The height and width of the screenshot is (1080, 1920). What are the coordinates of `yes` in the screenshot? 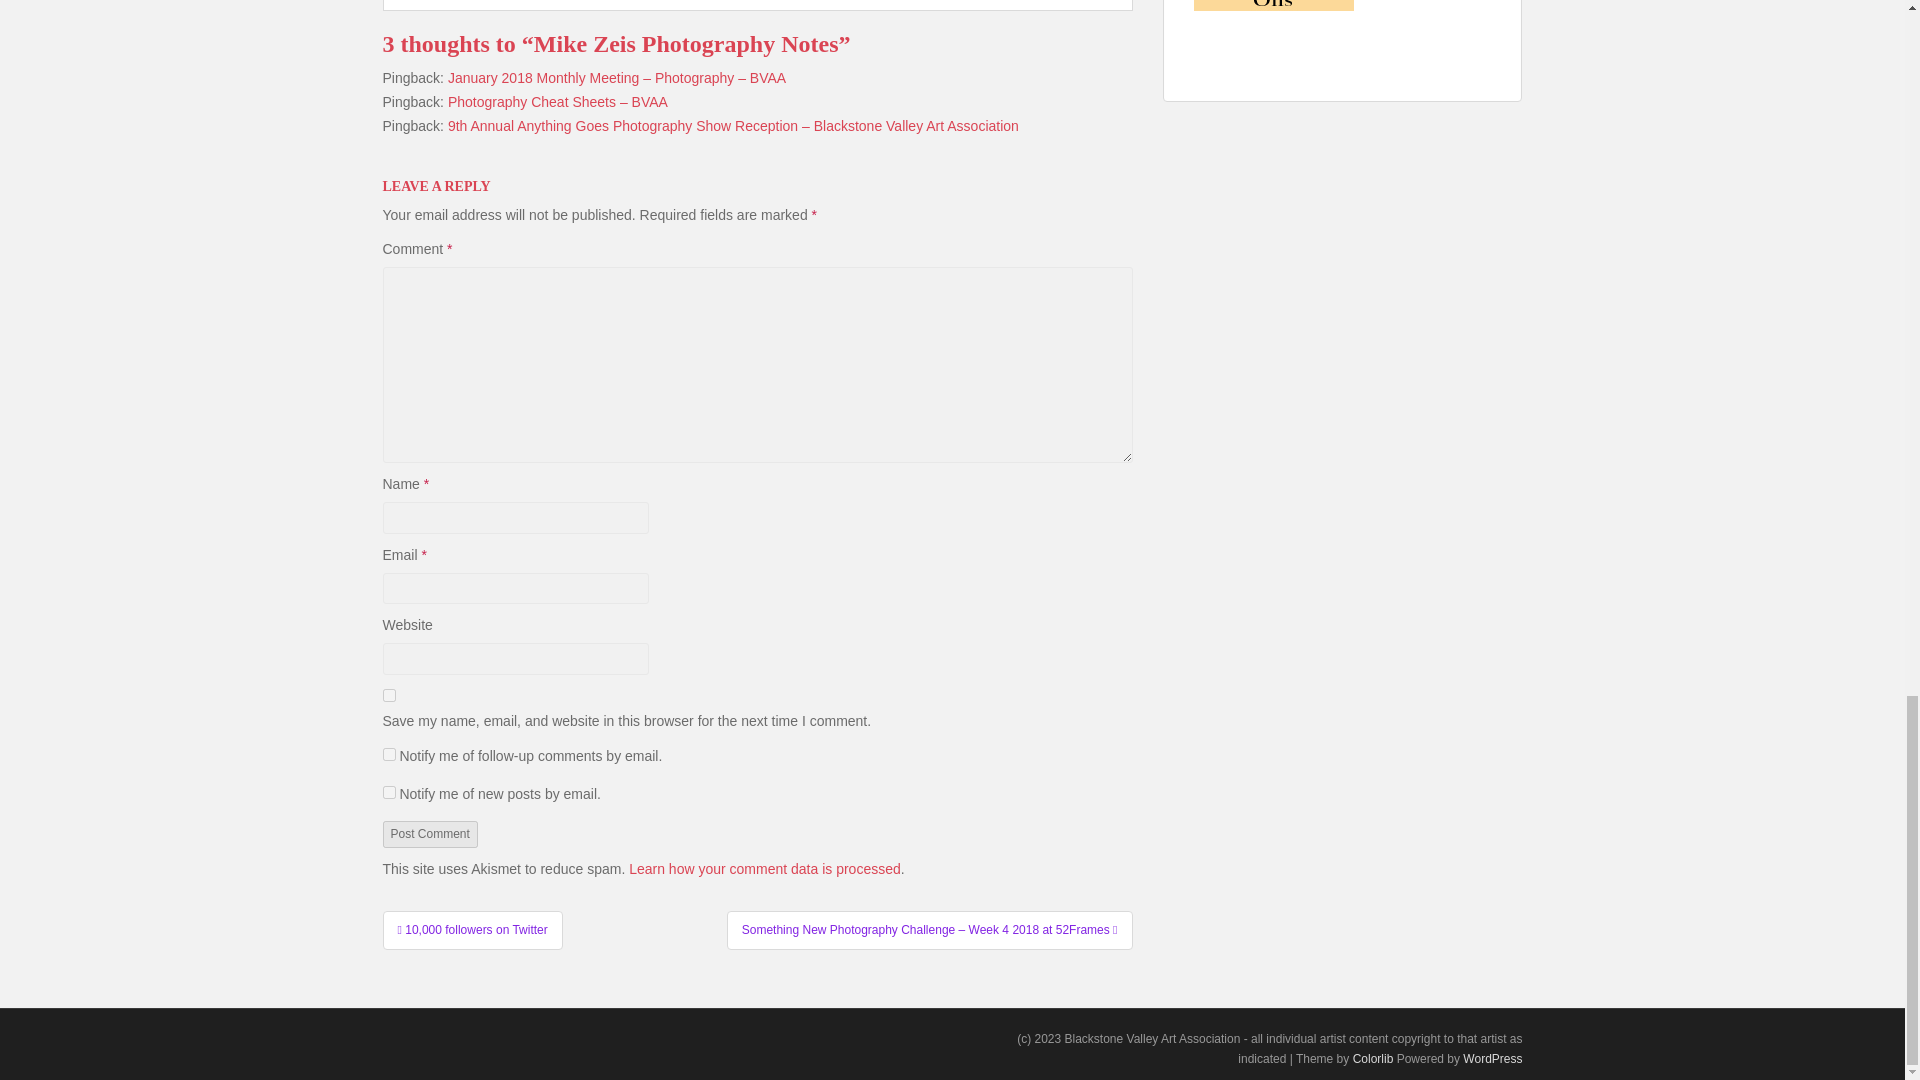 It's located at (388, 696).